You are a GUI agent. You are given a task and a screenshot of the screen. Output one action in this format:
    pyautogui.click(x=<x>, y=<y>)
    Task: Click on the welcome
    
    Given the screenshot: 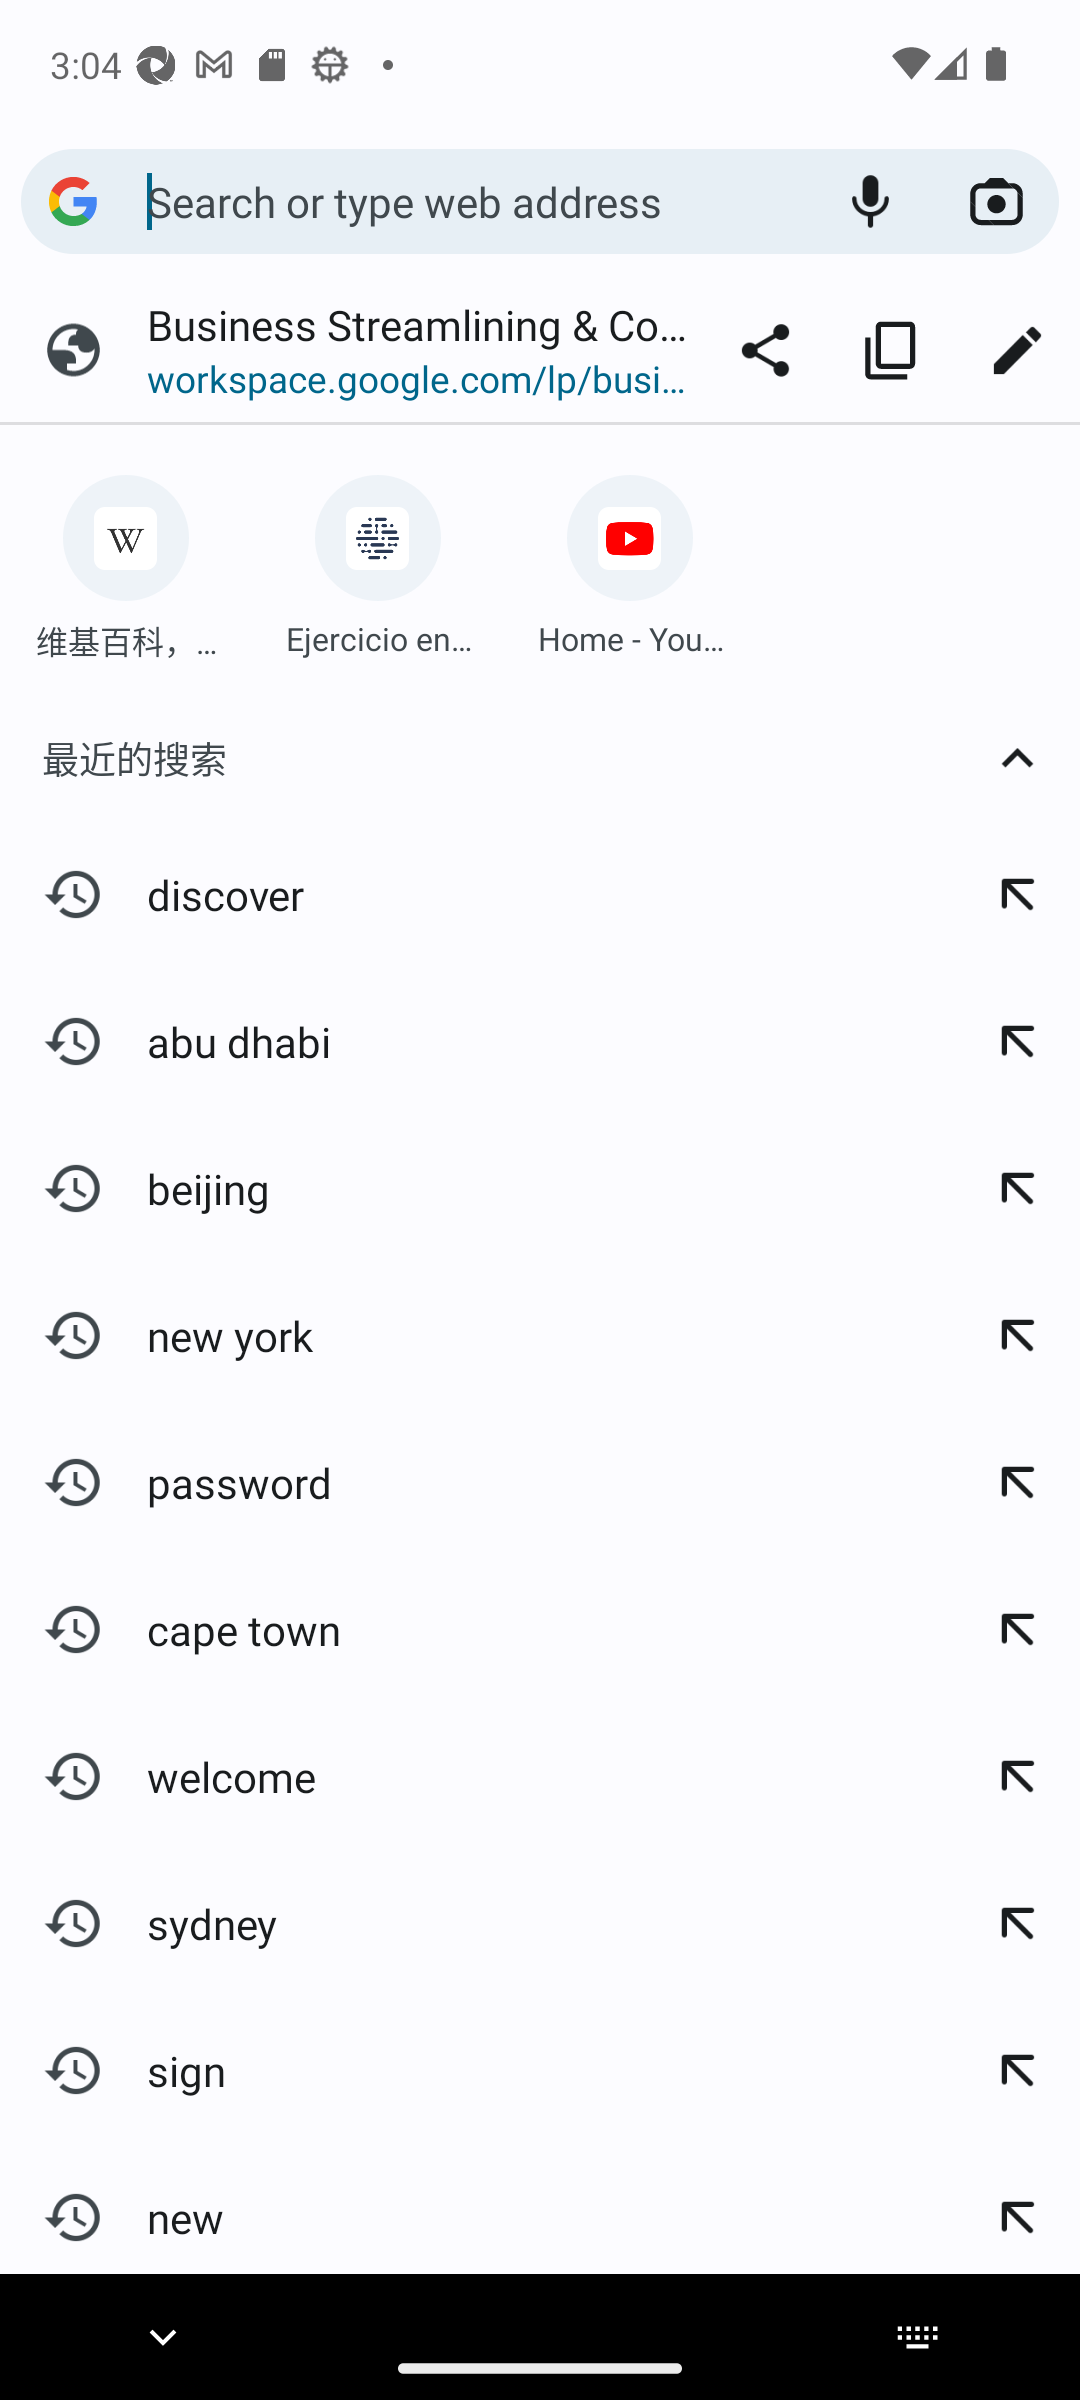 What is the action you would take?
    pyautogui.click(x=476, y=1777)
    